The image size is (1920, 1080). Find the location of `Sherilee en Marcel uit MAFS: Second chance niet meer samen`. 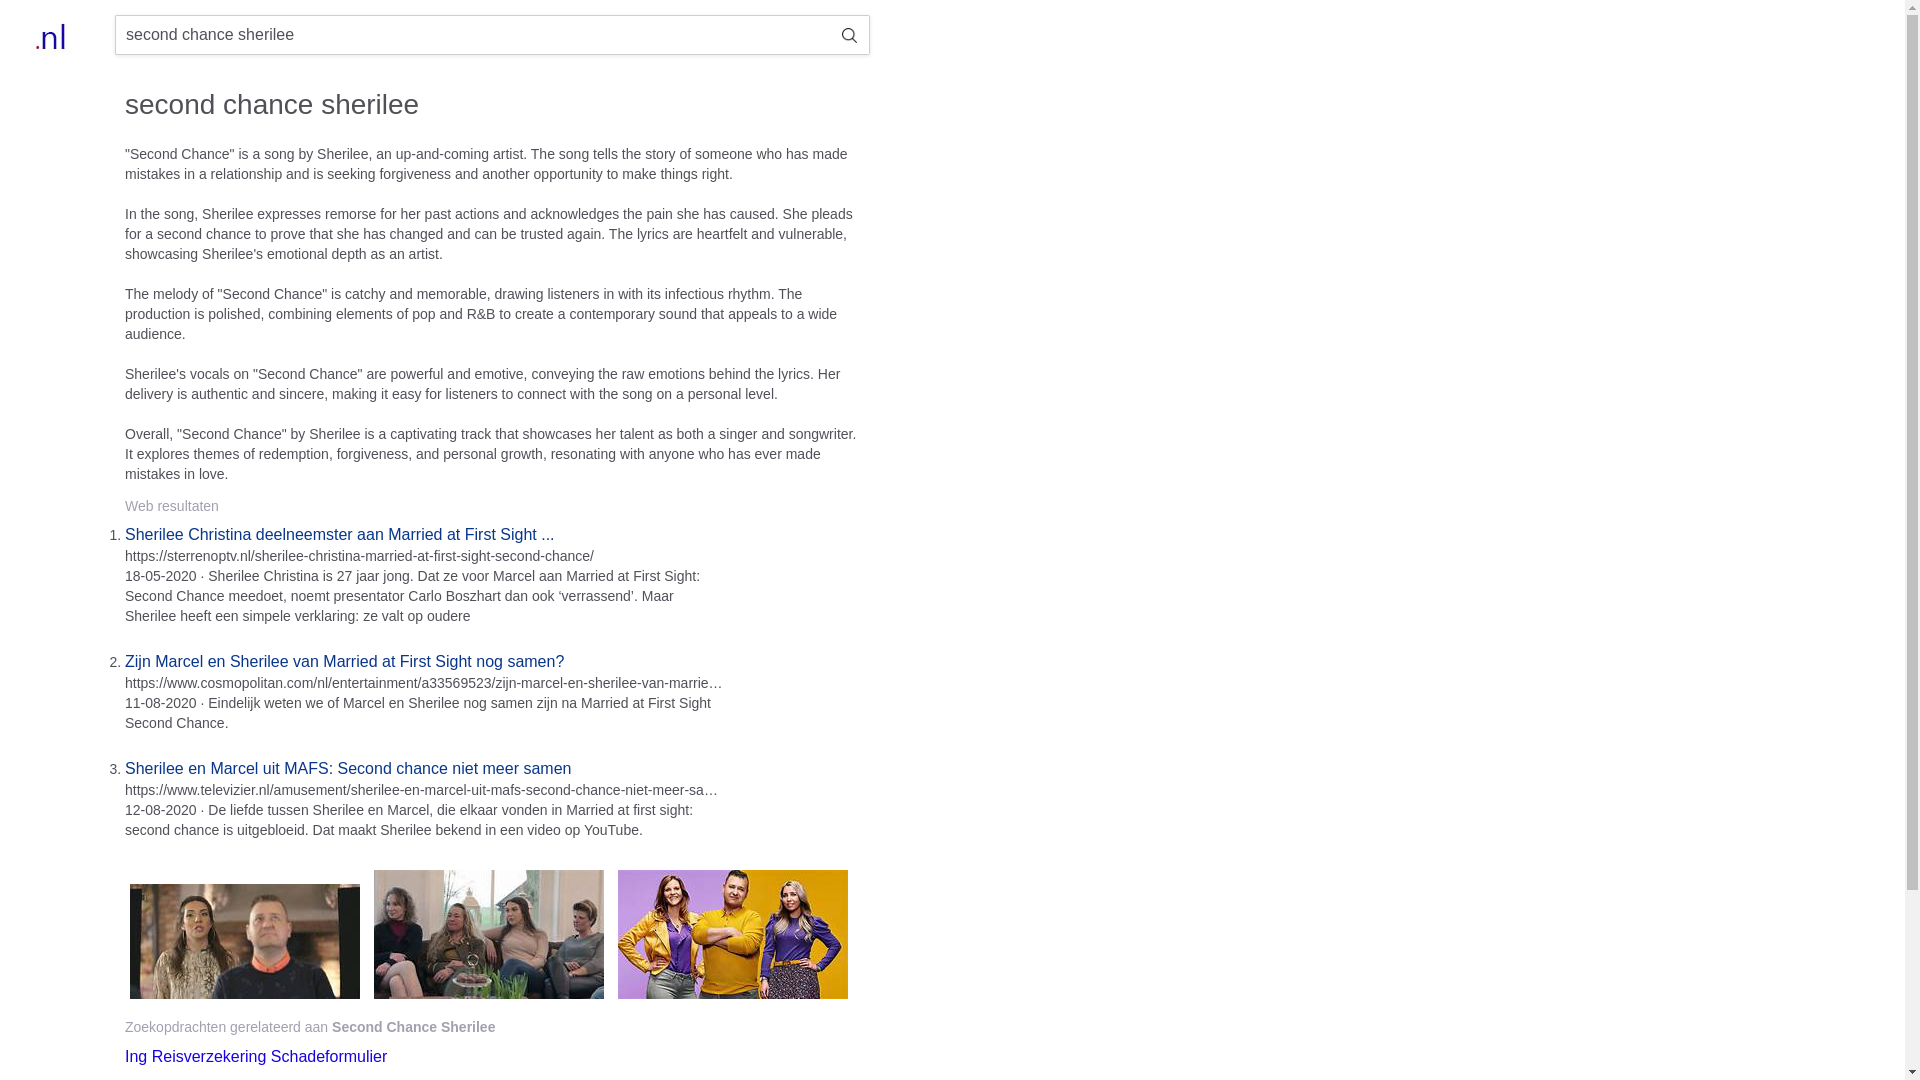

Sherilee en Marcel uit MAFS: Second chance niet meer samen is located at coordinates (347, 768).